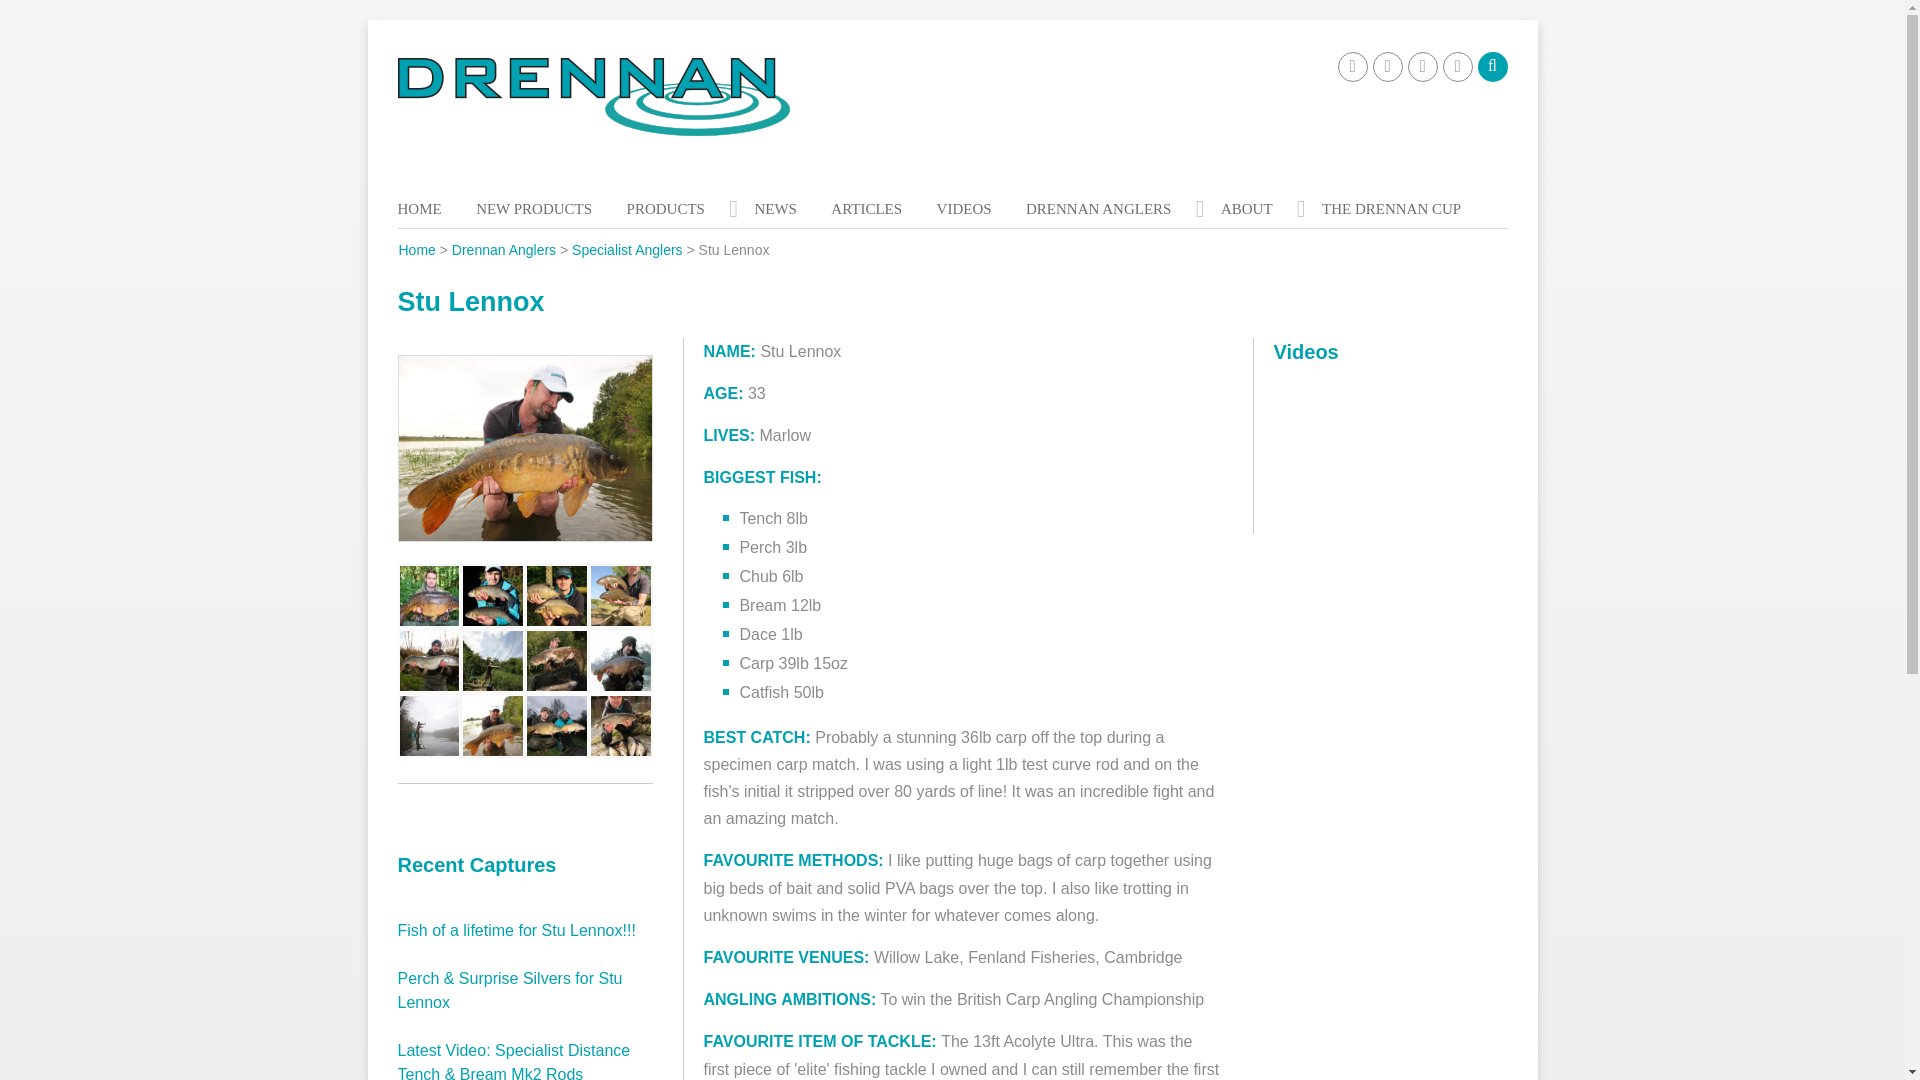 Image resolution: width=1920 pixels, height=1080 pixels. Describe the element at coordinates (492, 660) in the screenshot. I see `Stu Lennox` at that location.